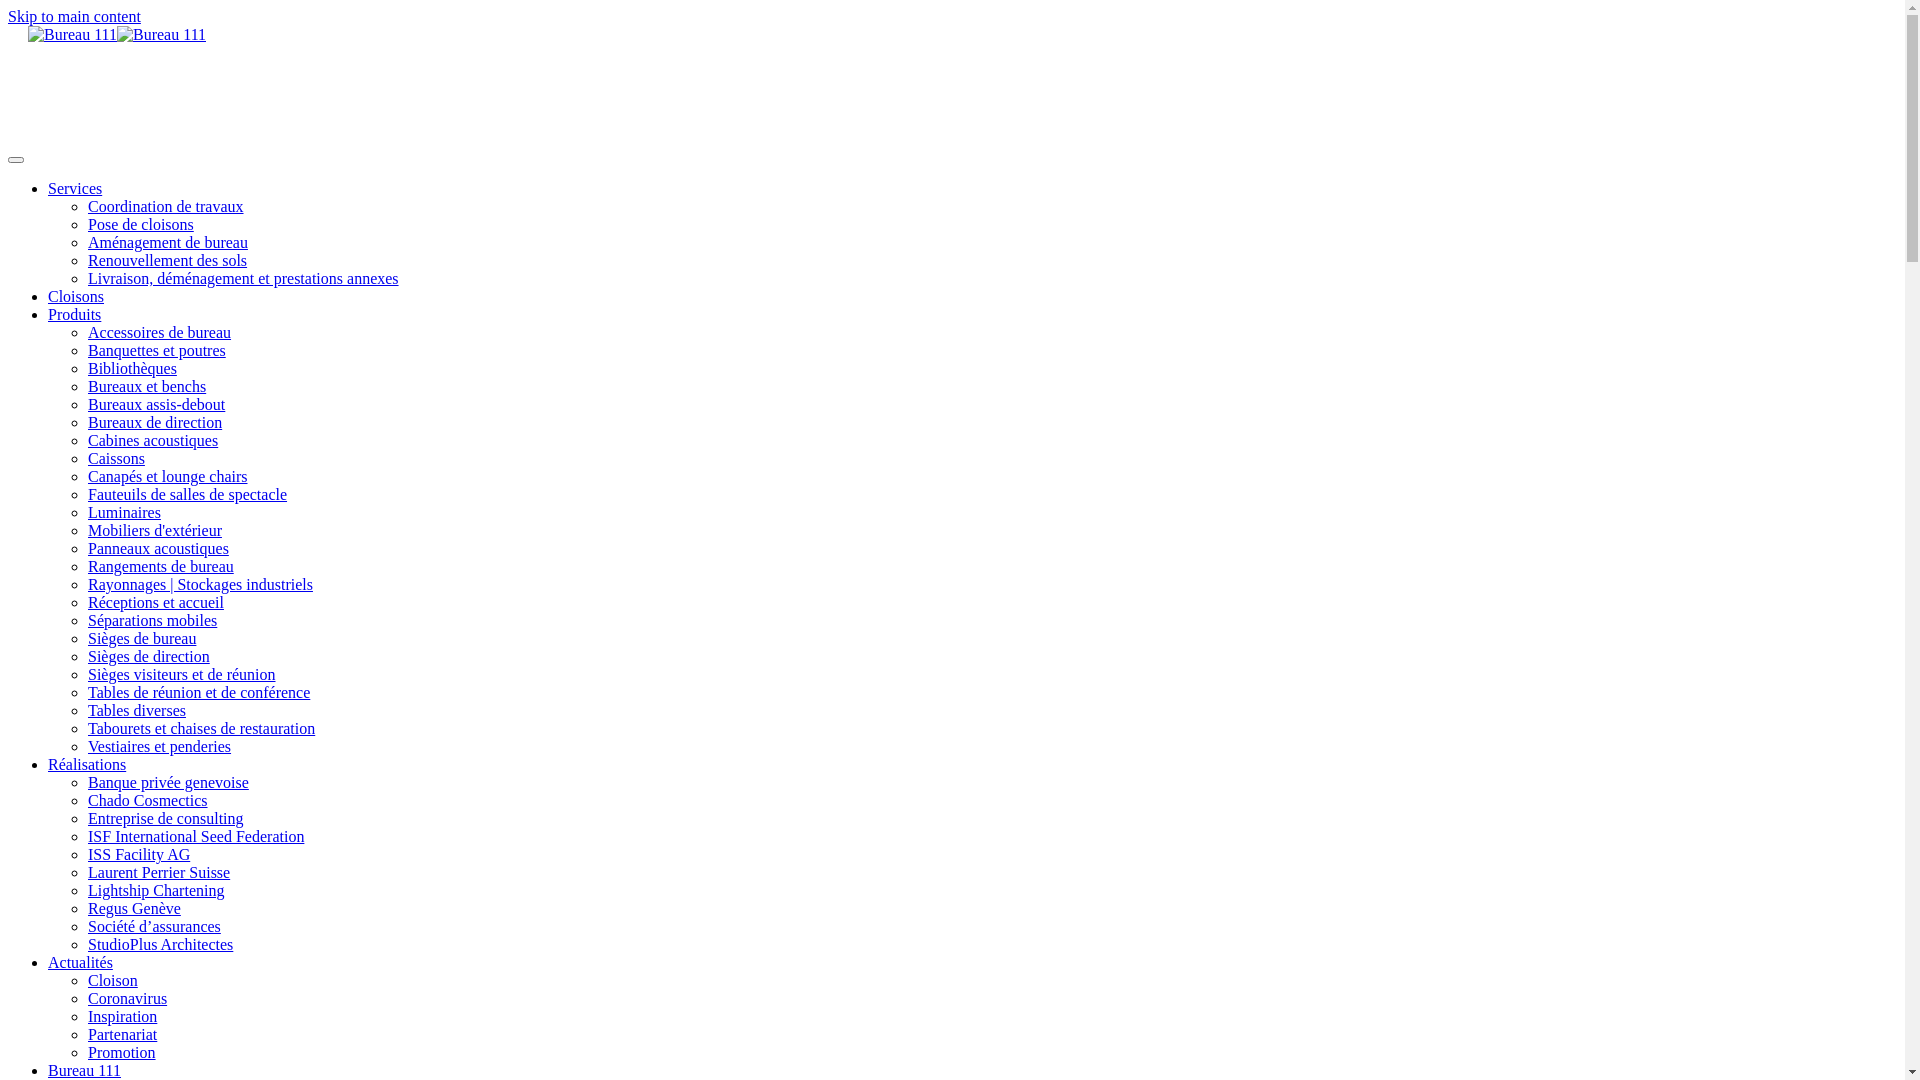 Image resolution: width=1920 pixels, height=1080 pixels. What do you see at coordinates (116, 458) in the screenshot?
I see `Caissons` at bounding box center [116, 458].